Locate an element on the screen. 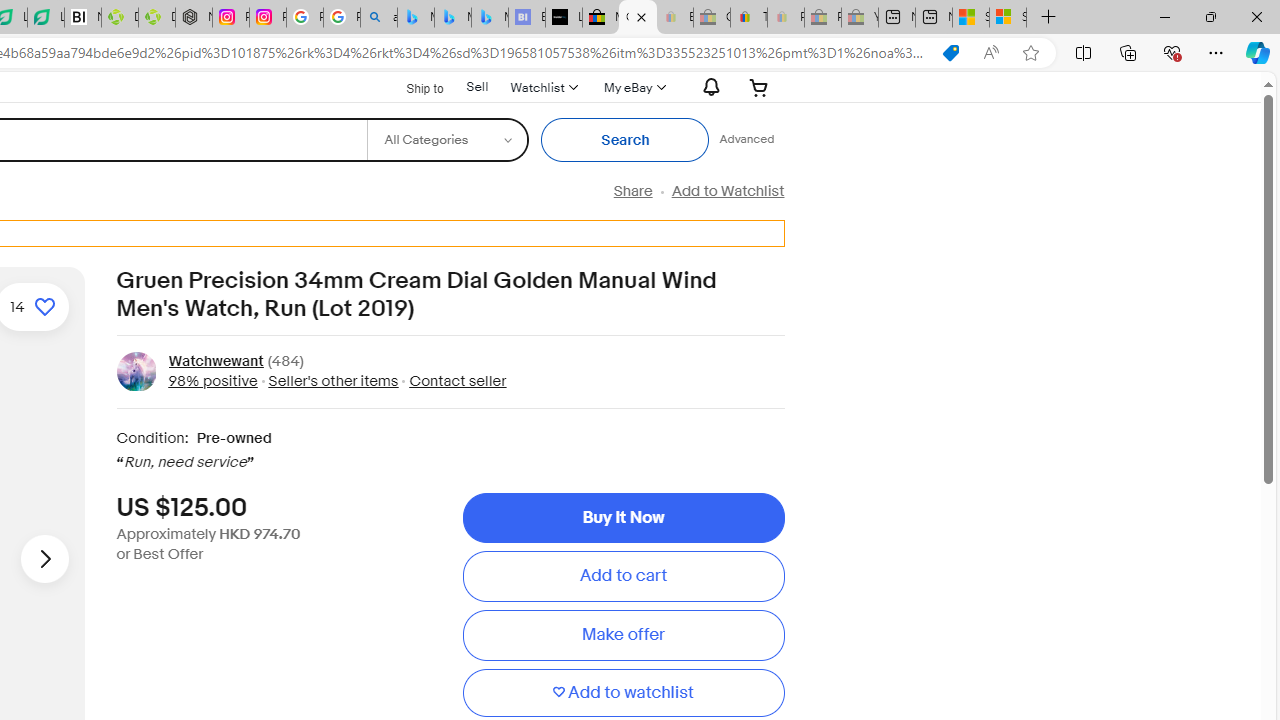  Expand Cart is located at coordinates (759, 87).